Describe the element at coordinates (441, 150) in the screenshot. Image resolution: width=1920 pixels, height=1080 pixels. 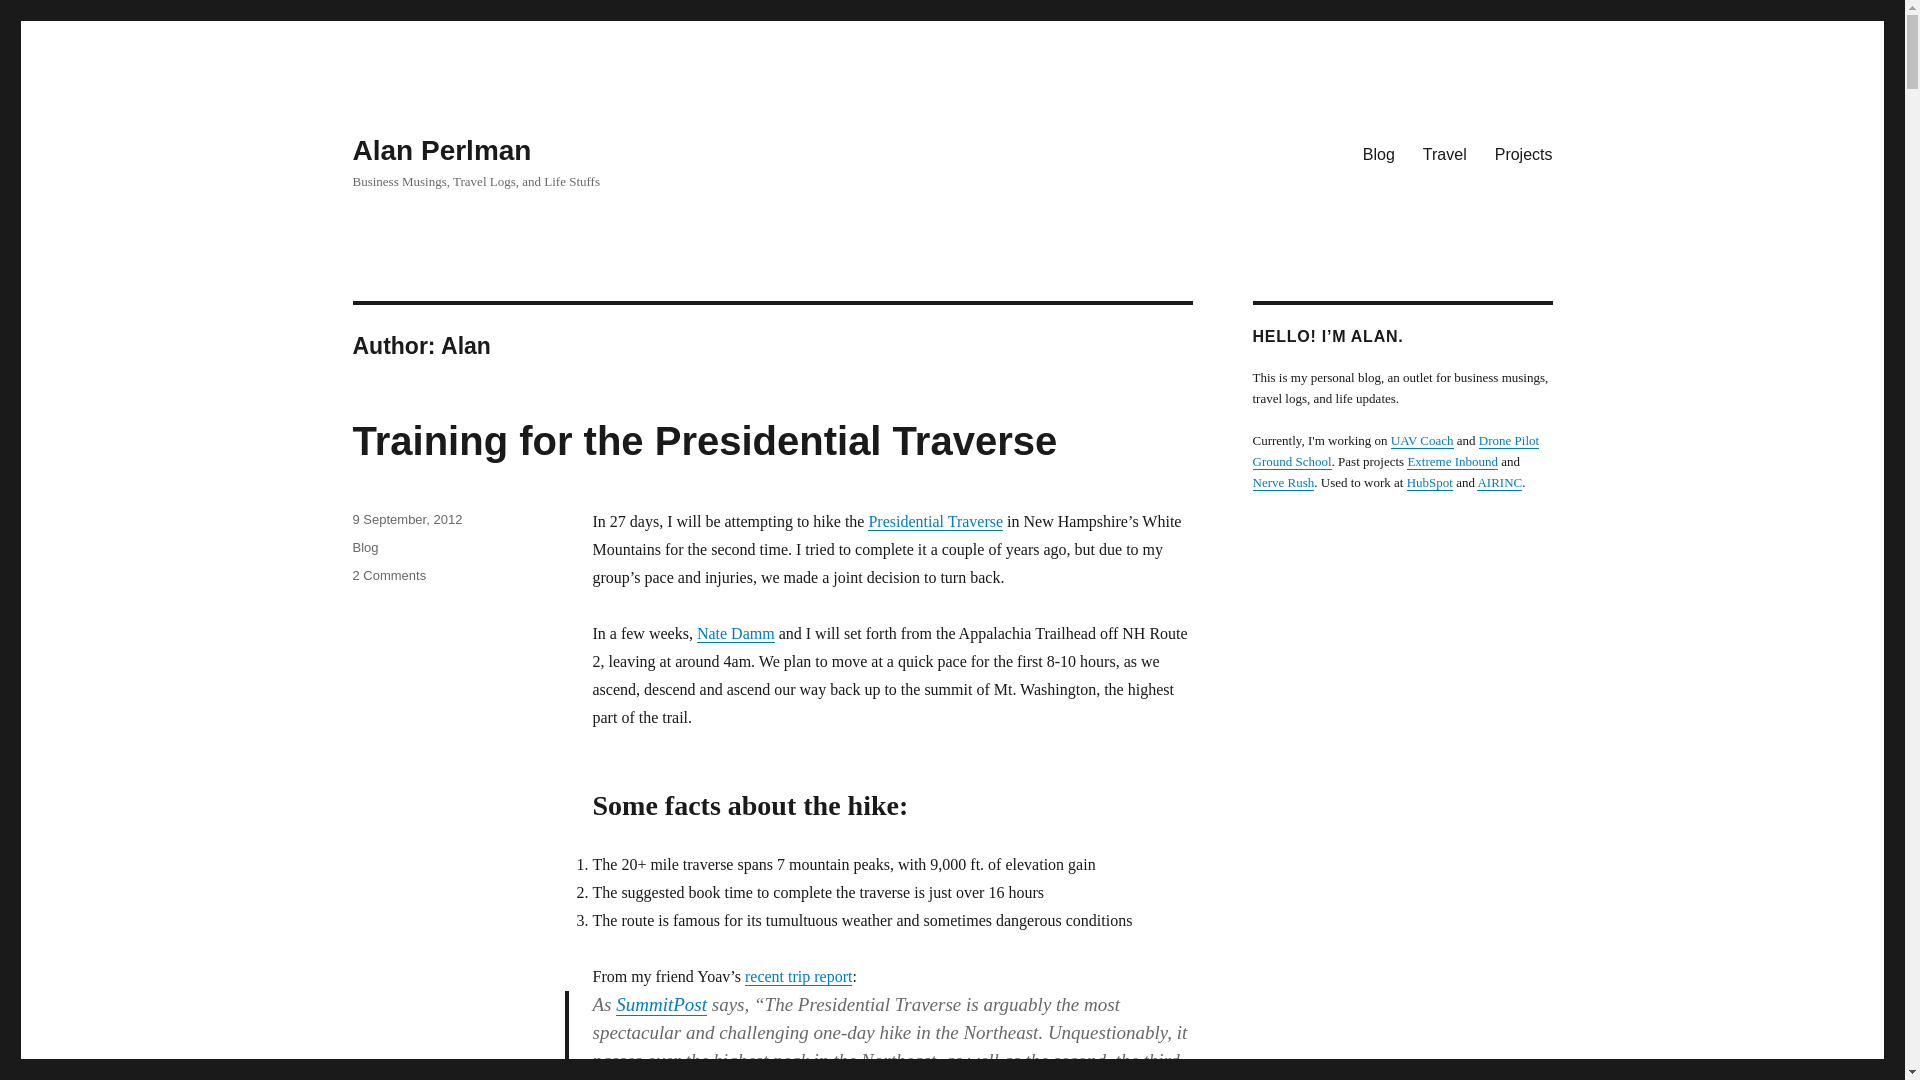
I see `Alan Perlman` at that location.